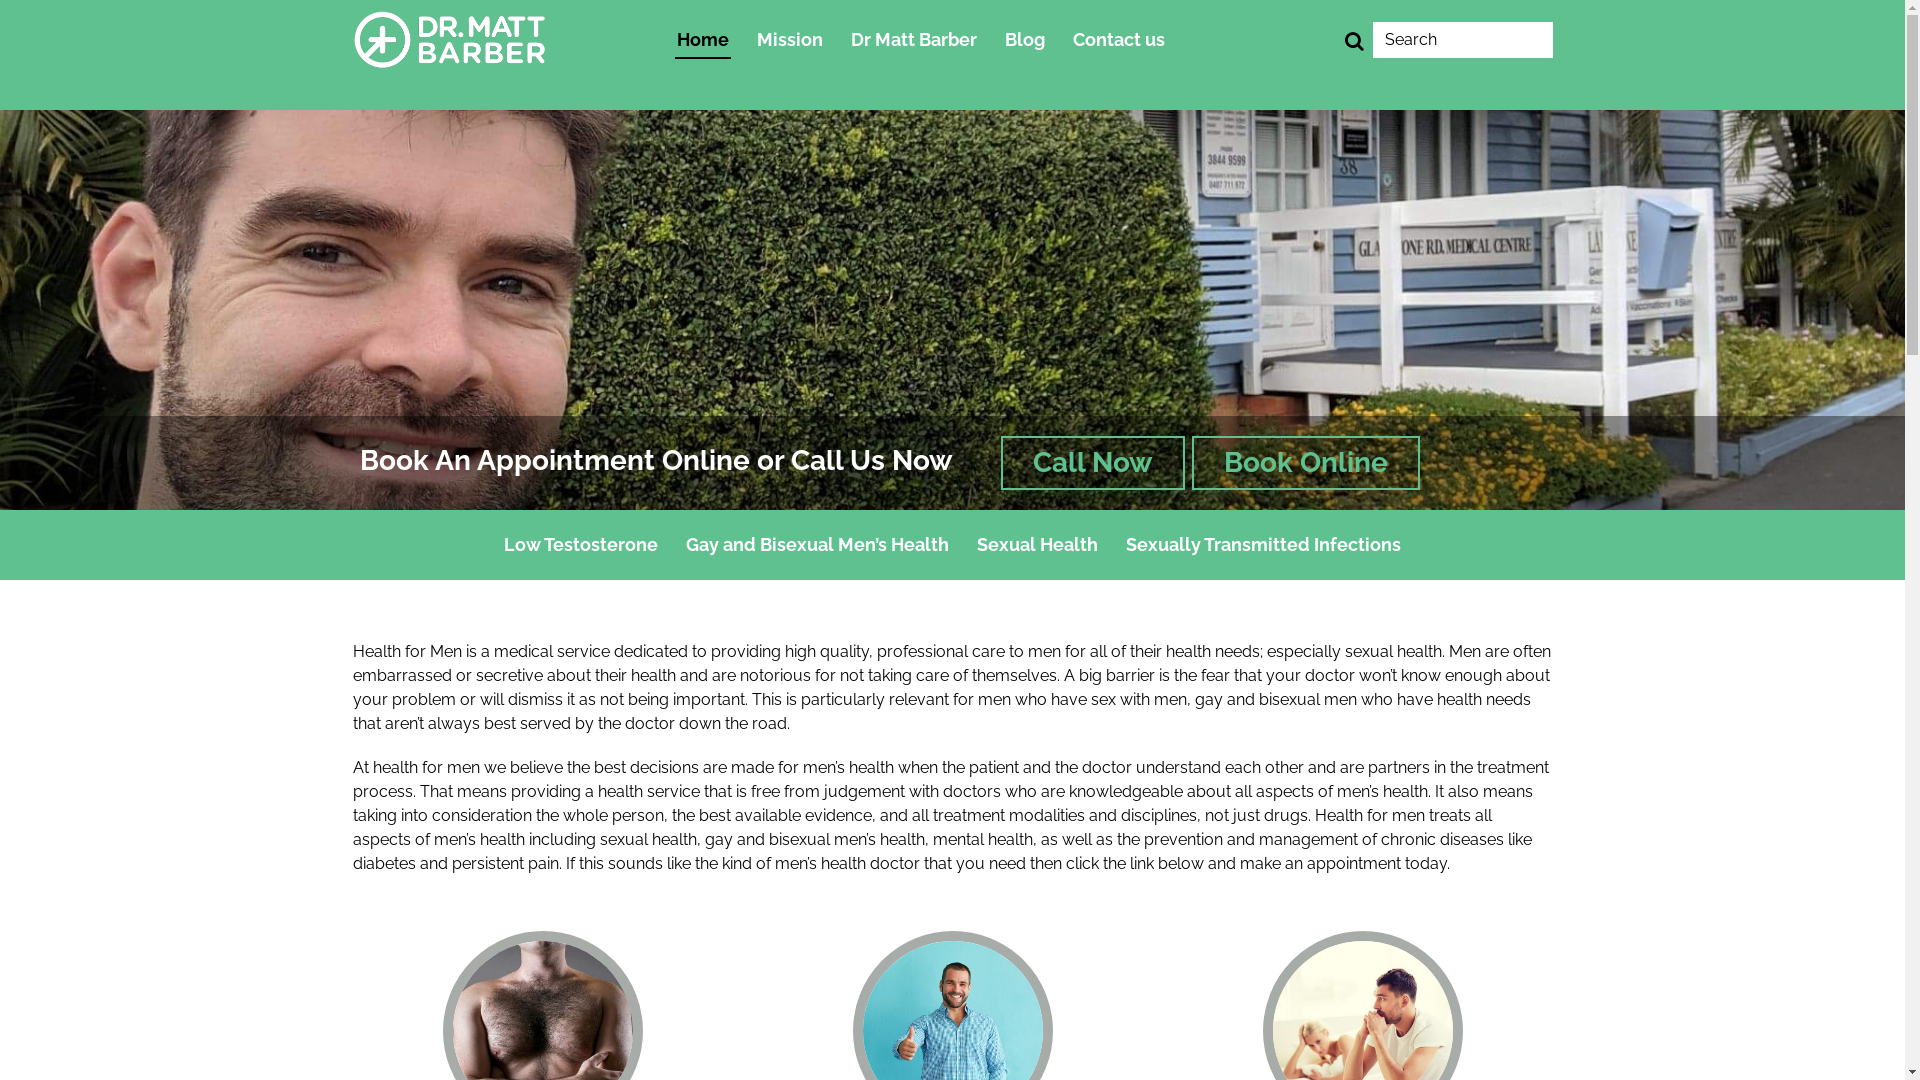 Image resolution: width=1920 pixels, height=1080 pixels. Describe the element at coordinates (458, 24) in the screenshot. I see `(07) 3844 9599` at that location.